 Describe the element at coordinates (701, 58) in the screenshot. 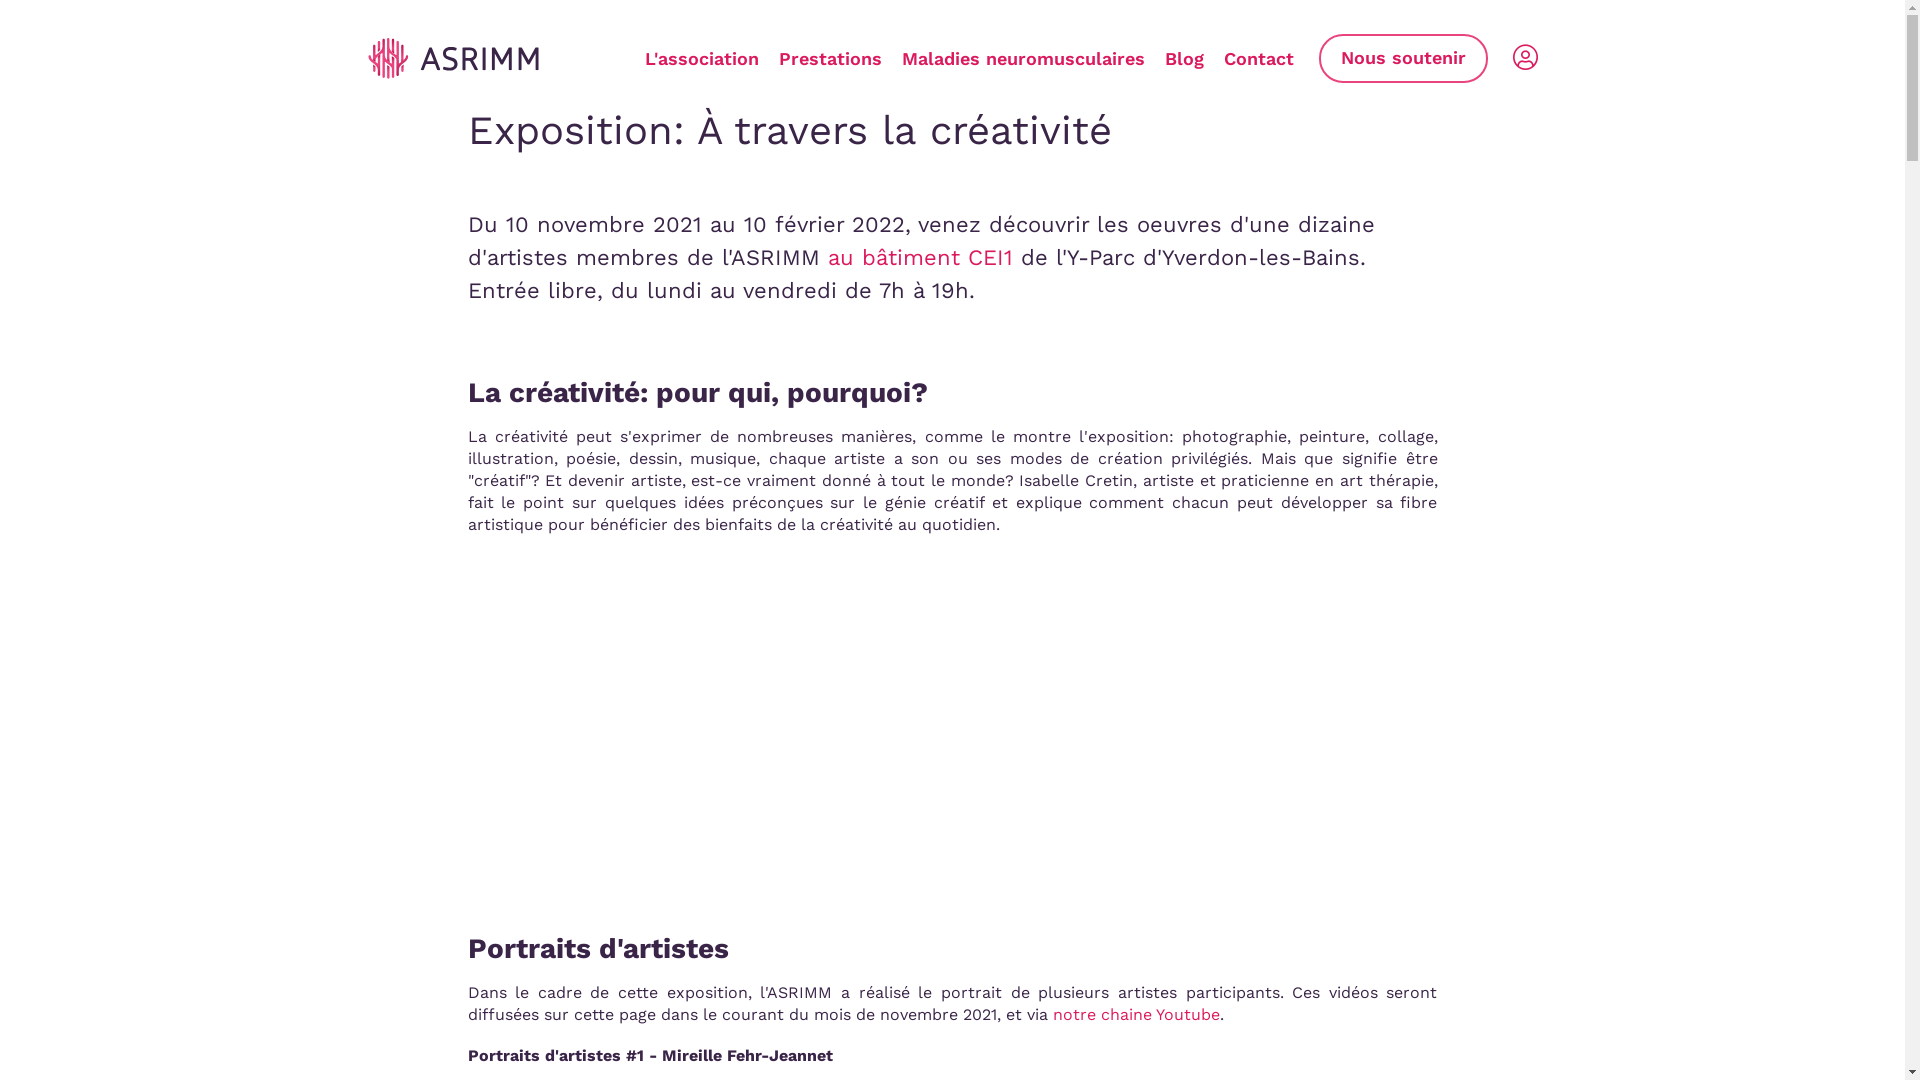

I see `L'association` at that location.